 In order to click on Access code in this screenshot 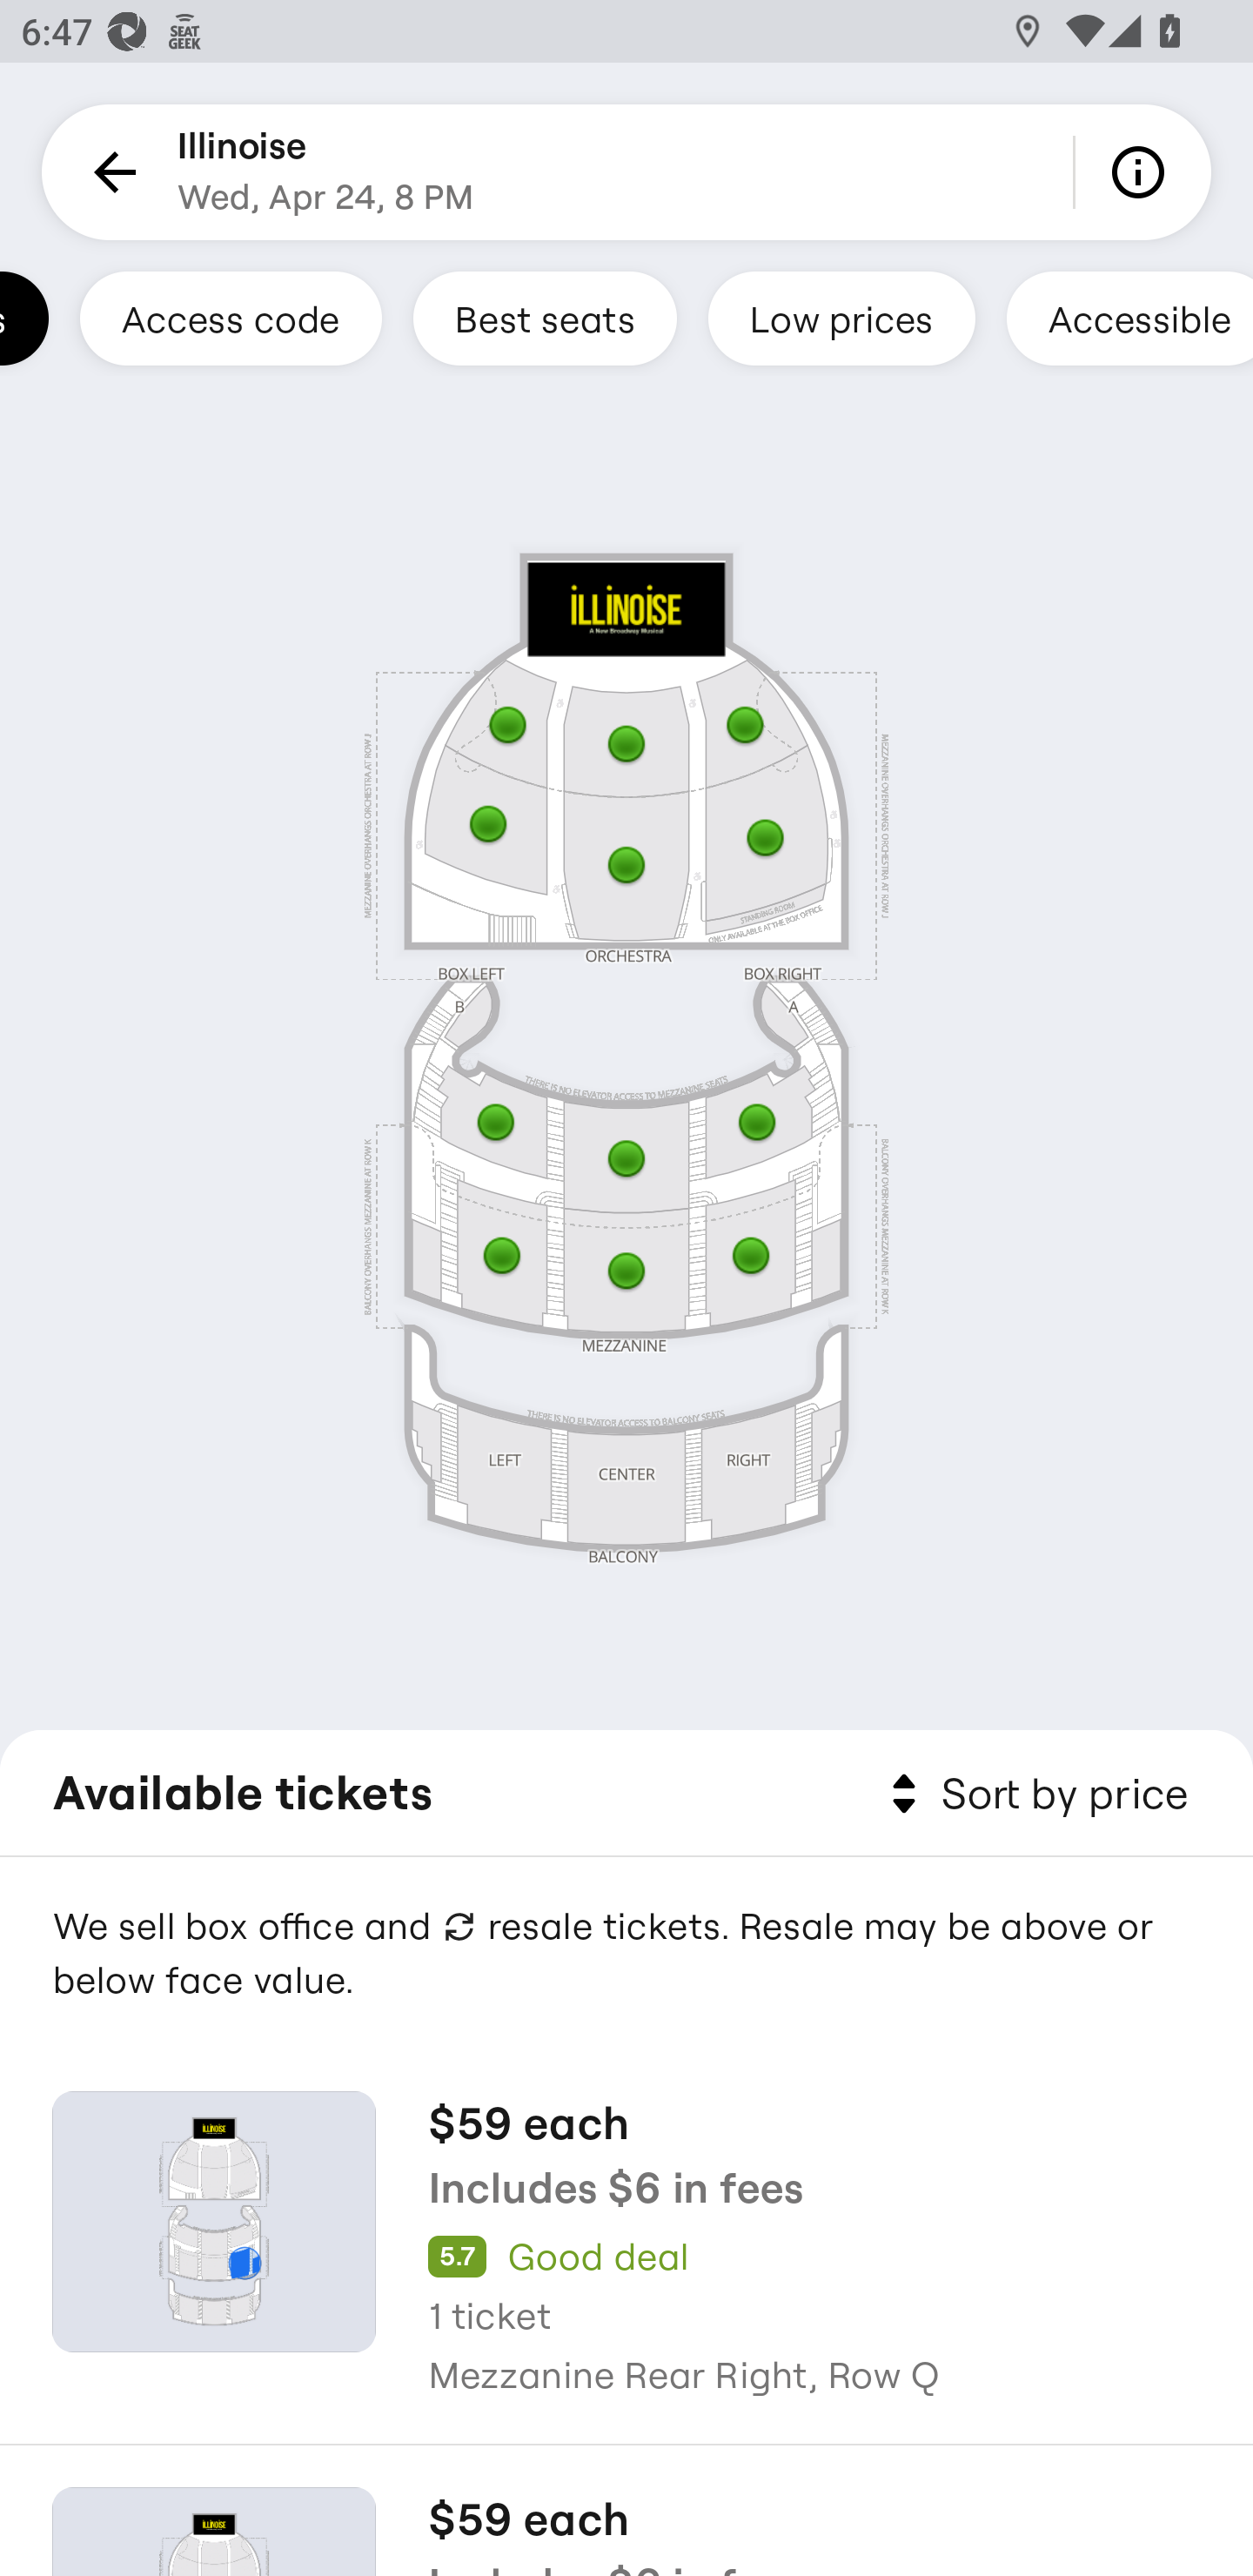, I will do `click(231, 318)`.